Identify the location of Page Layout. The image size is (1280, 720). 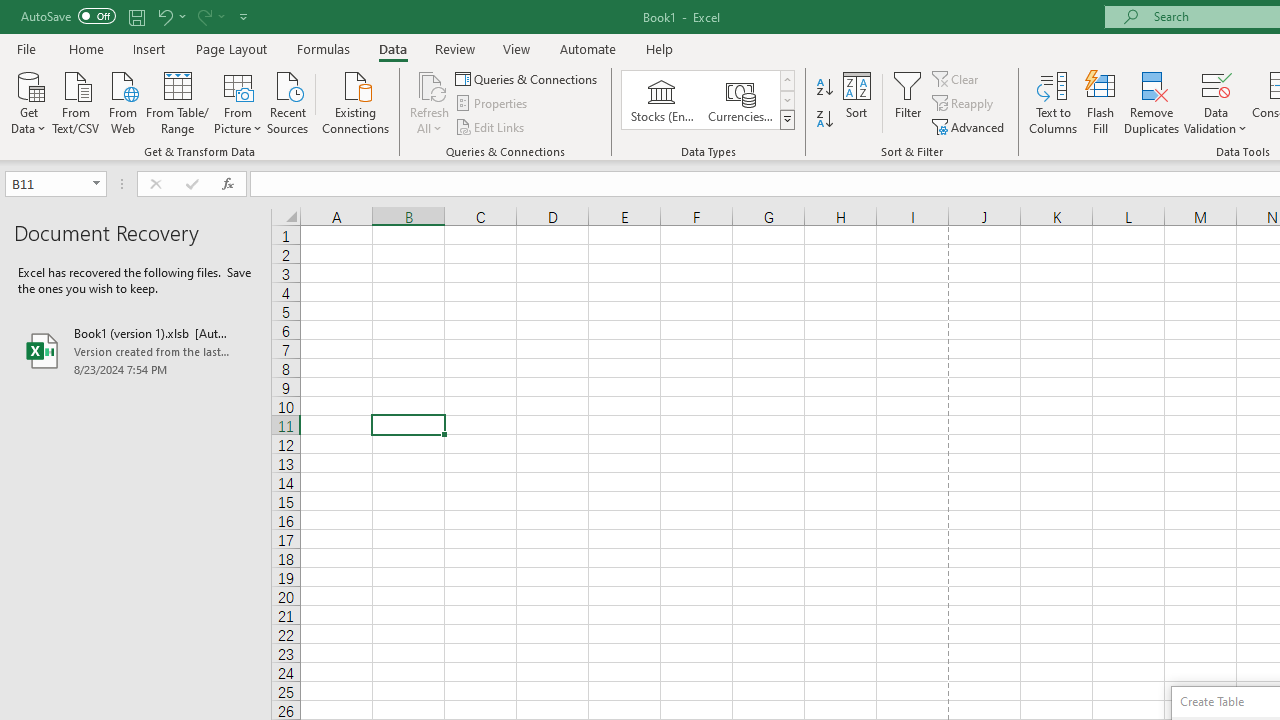
(230, 48).